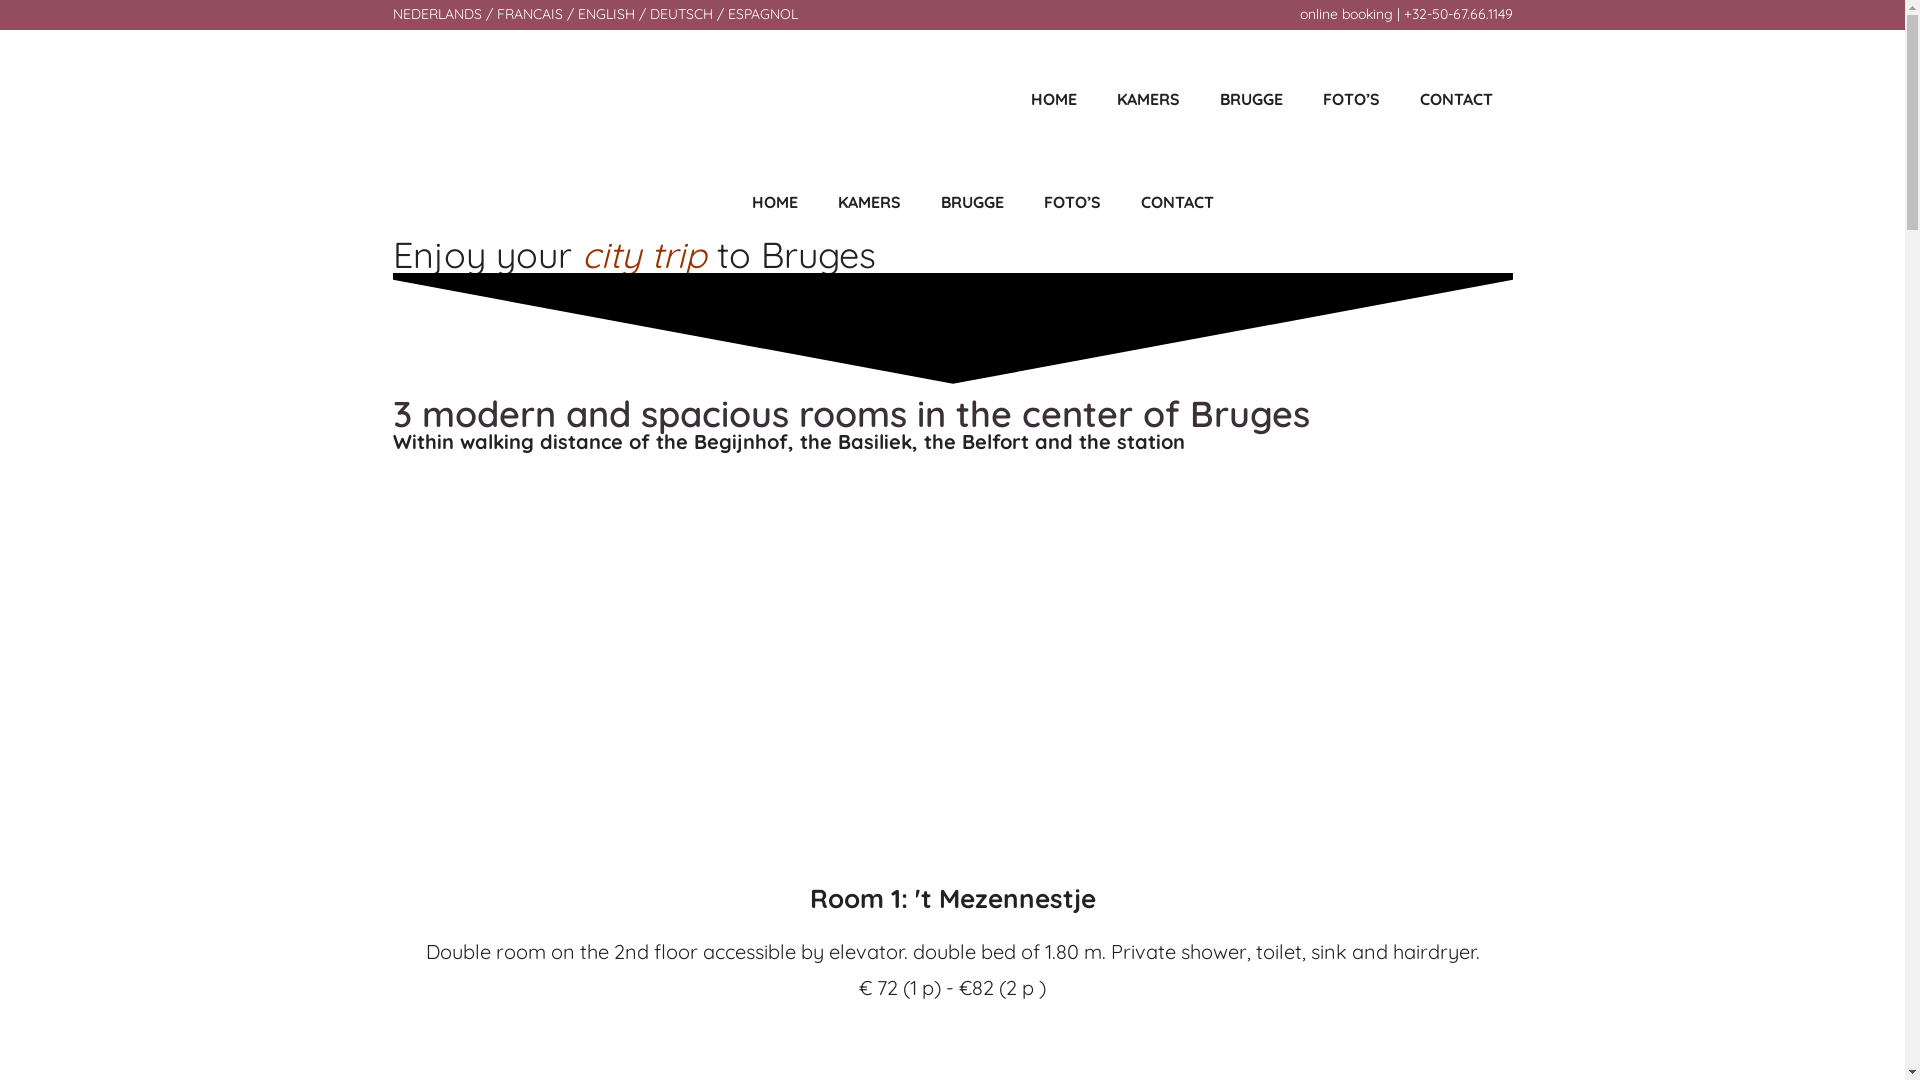 Image resolution: width=1920 pixels, height=1080 pixels. What do you see at coordinates (1148, 99) in the screenshot?
I see `KAMERS` at bounding box center [1148, 99].